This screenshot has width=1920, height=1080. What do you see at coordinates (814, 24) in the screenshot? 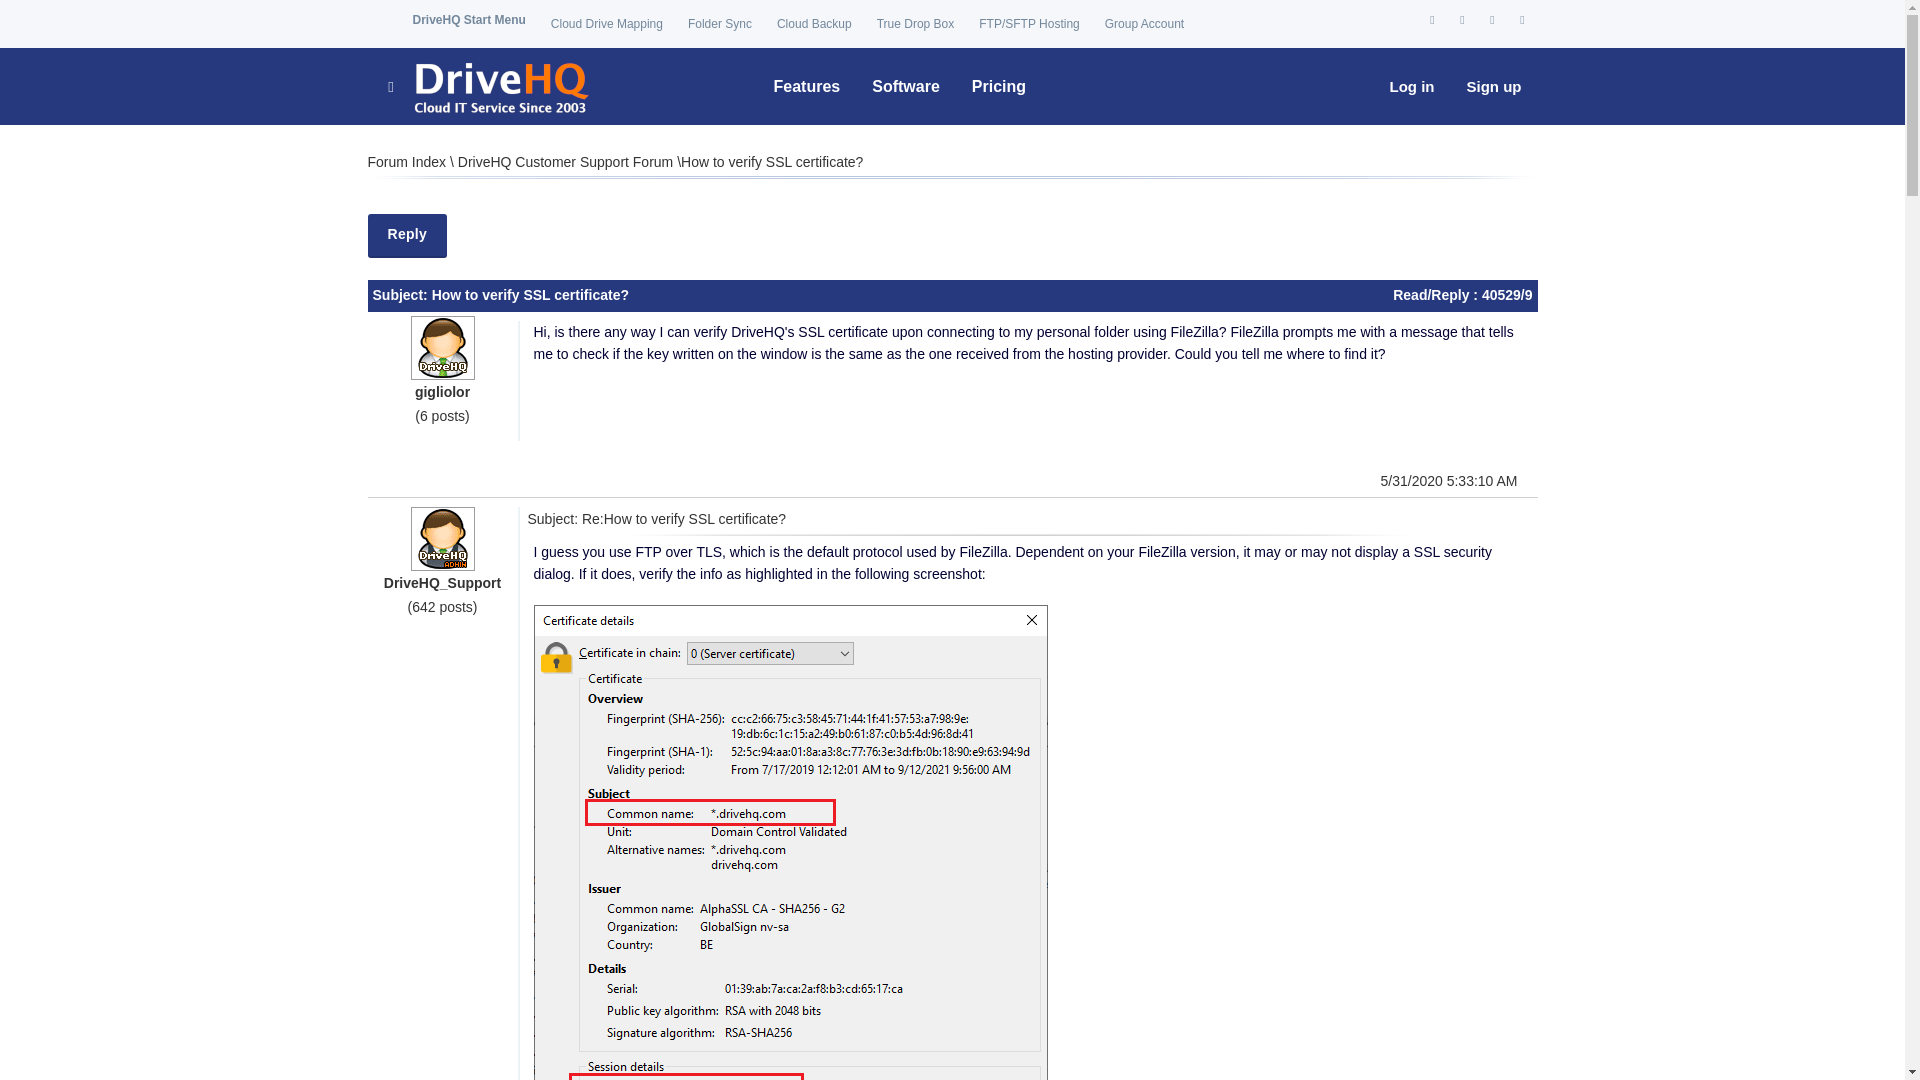
I see `Automatically back up PC, Mac and Server to the cloud` at bounding box center [814, 24].